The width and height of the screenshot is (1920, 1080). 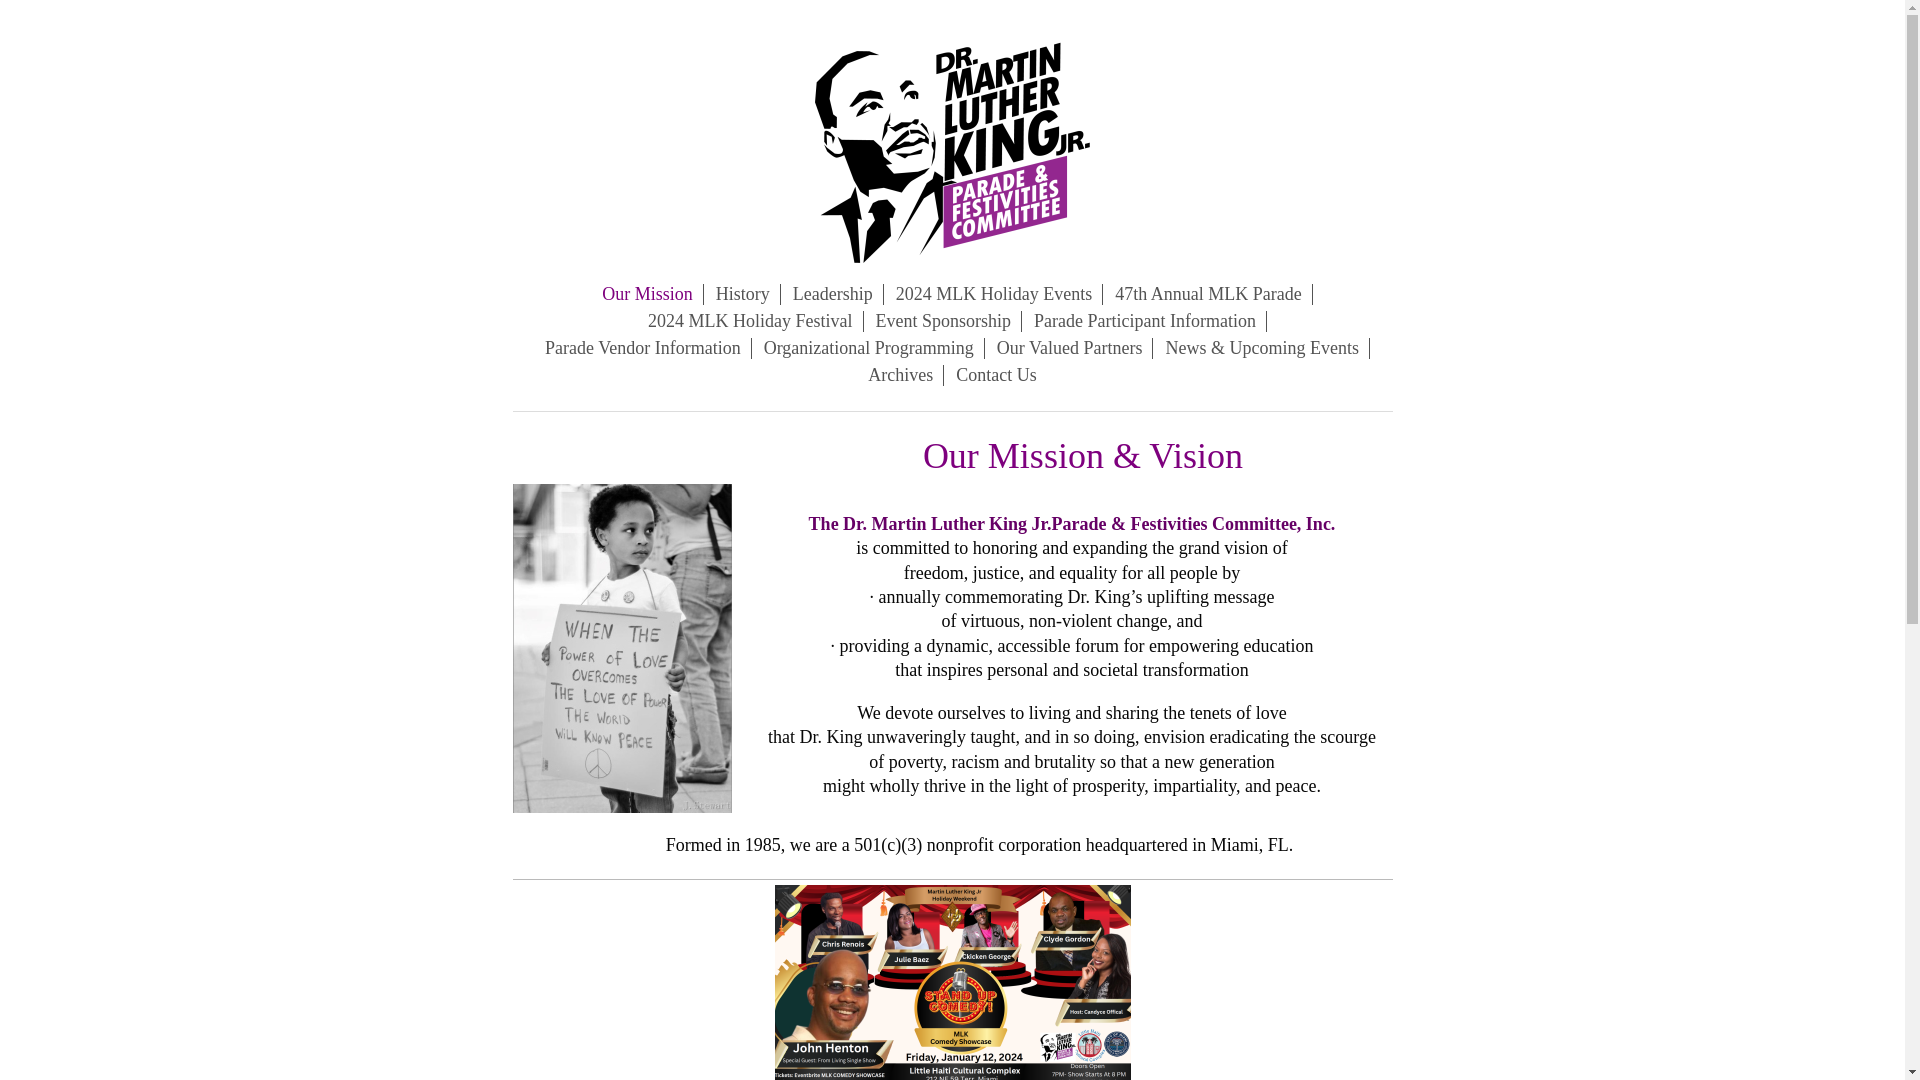 I want to click on Our Mission, so click(x=648, y=294).